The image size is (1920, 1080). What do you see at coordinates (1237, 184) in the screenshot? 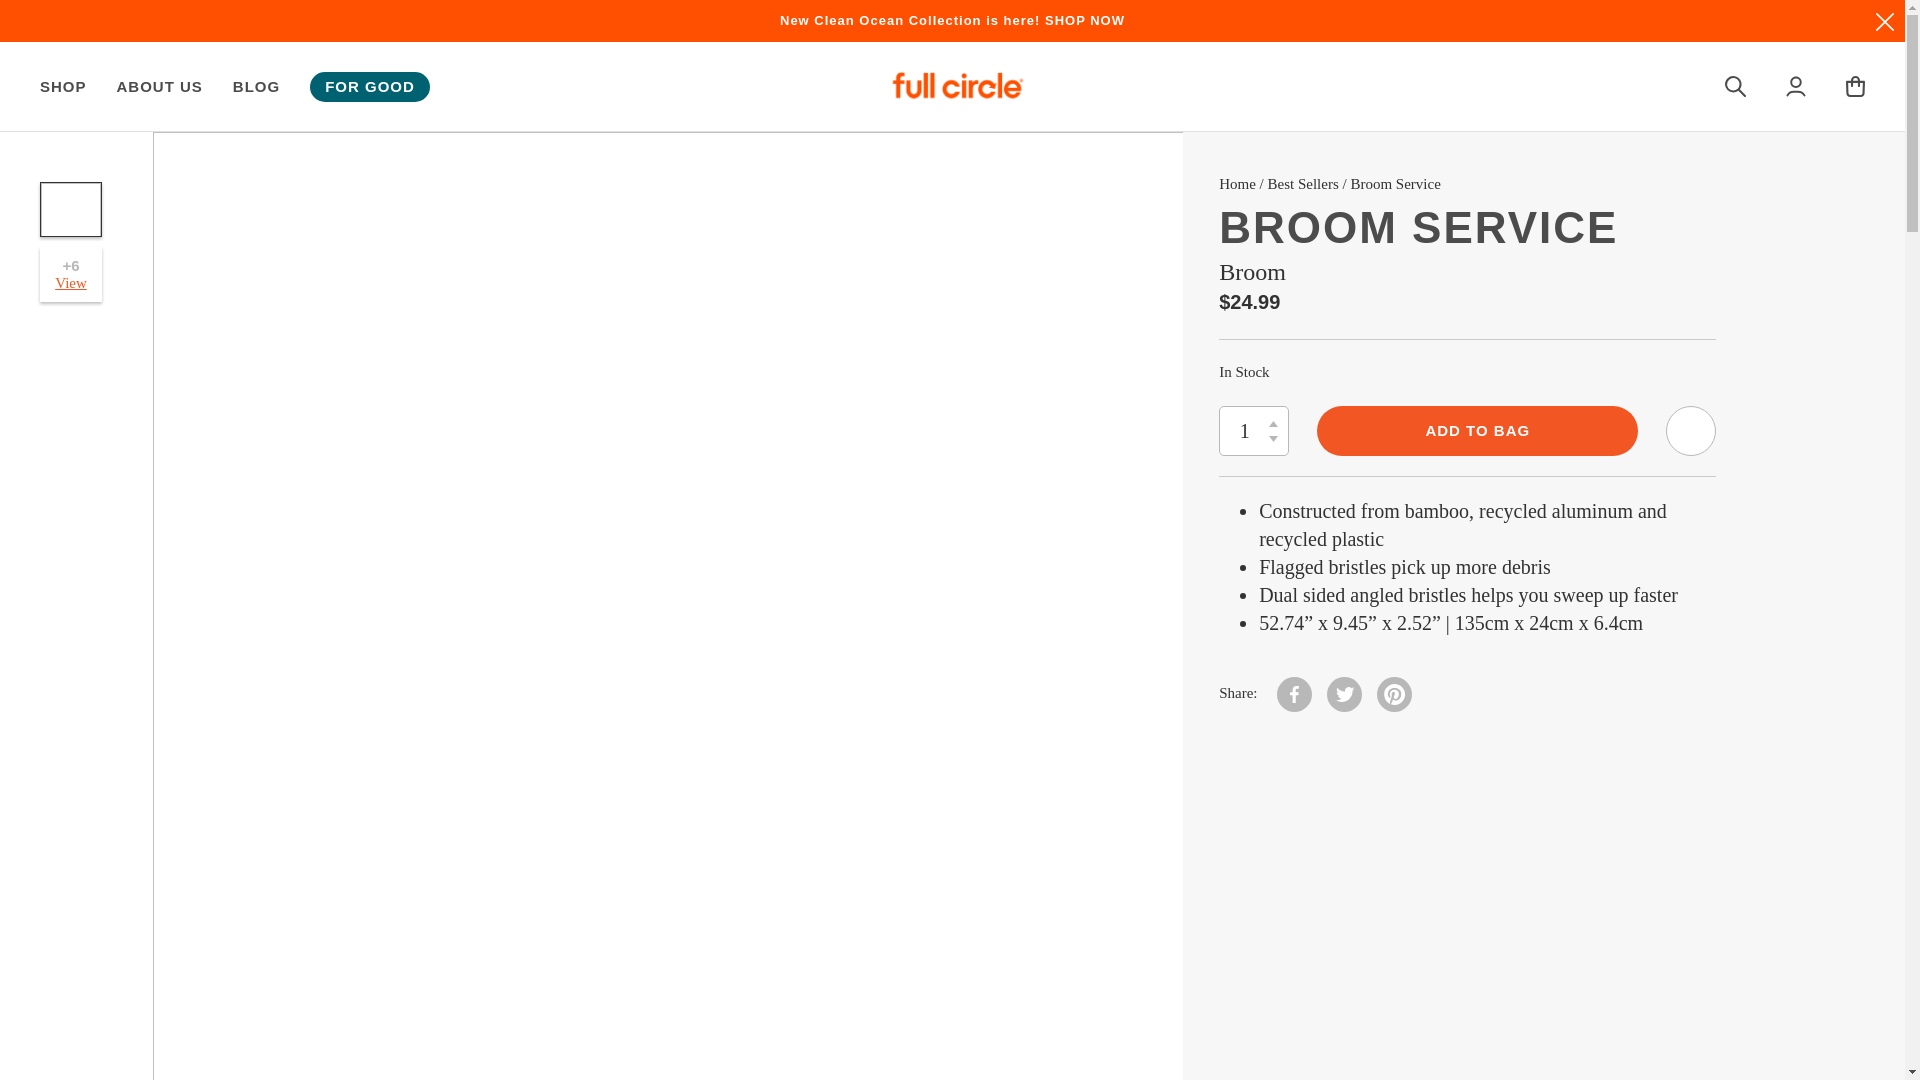
I see `Home` at bounding box center [1237, 184].